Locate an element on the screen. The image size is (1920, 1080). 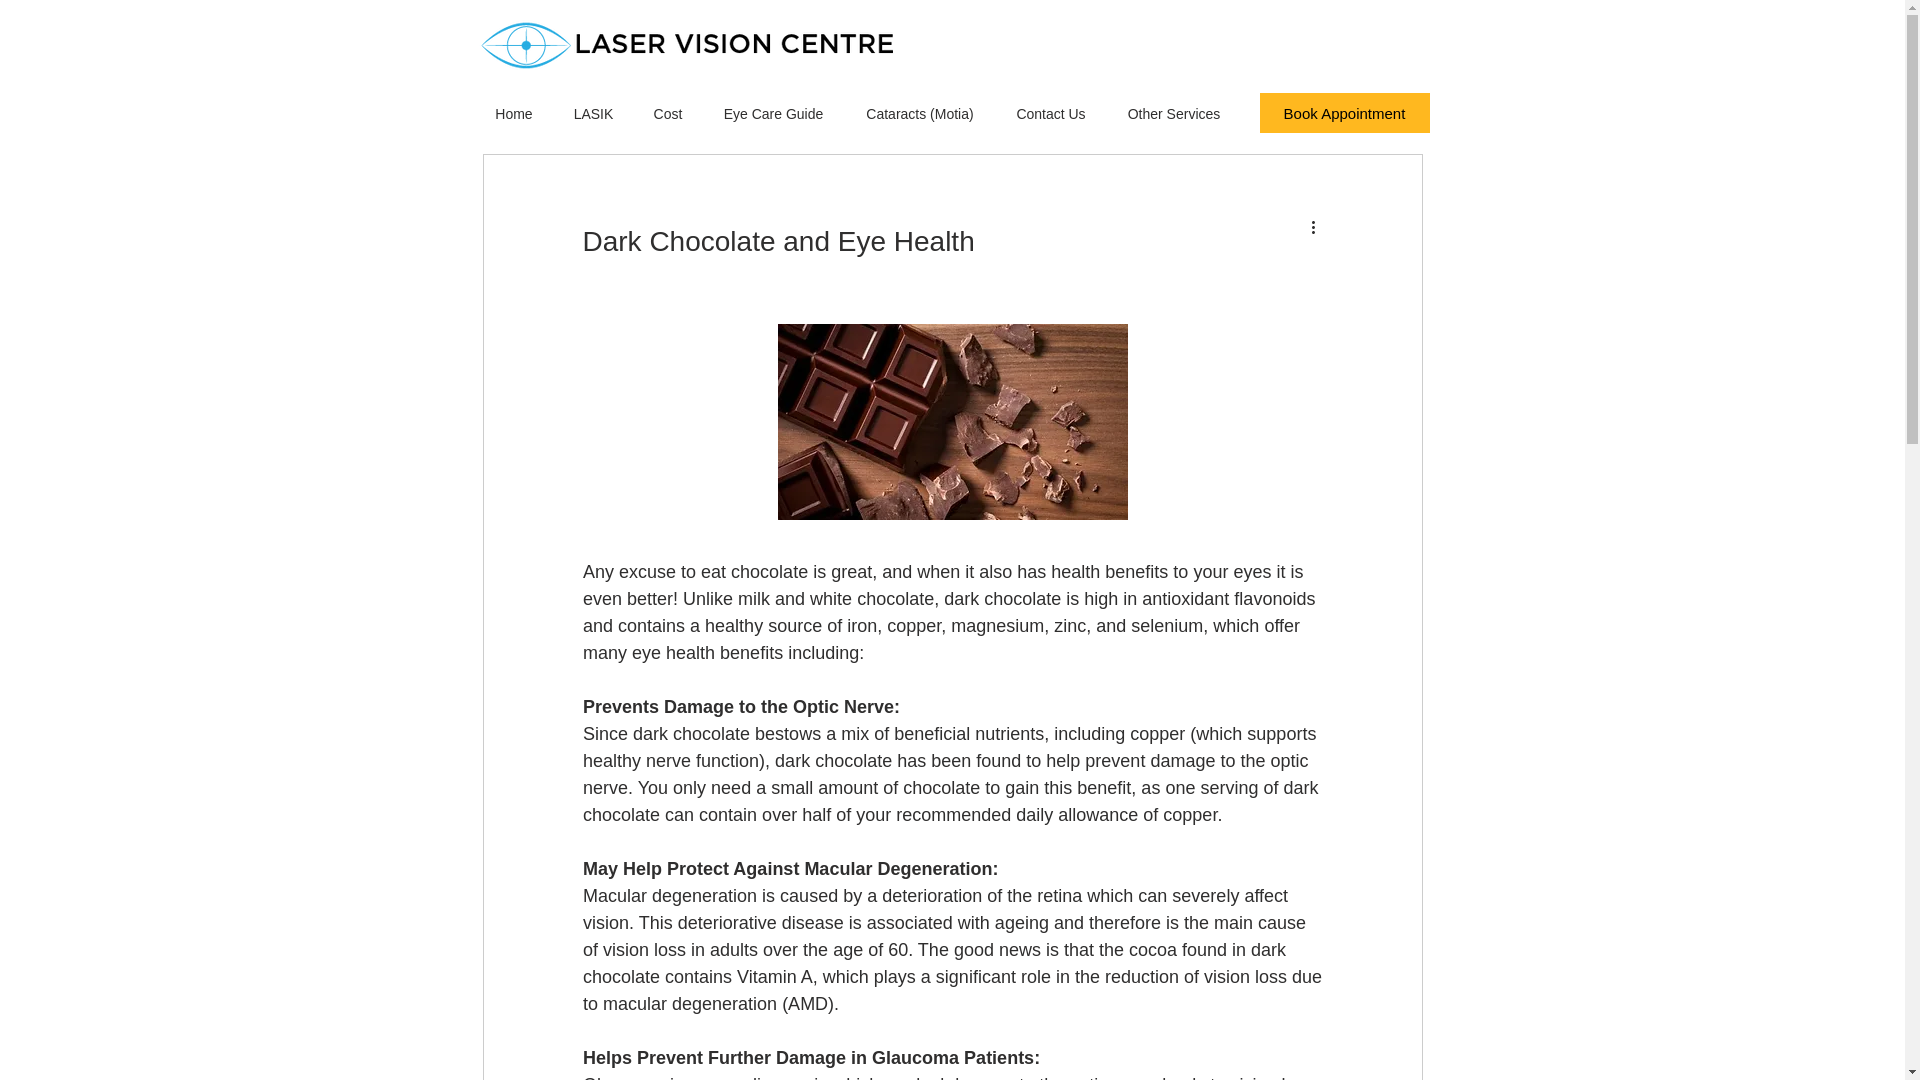
Contact Us is located at coordinates (1052, 114).